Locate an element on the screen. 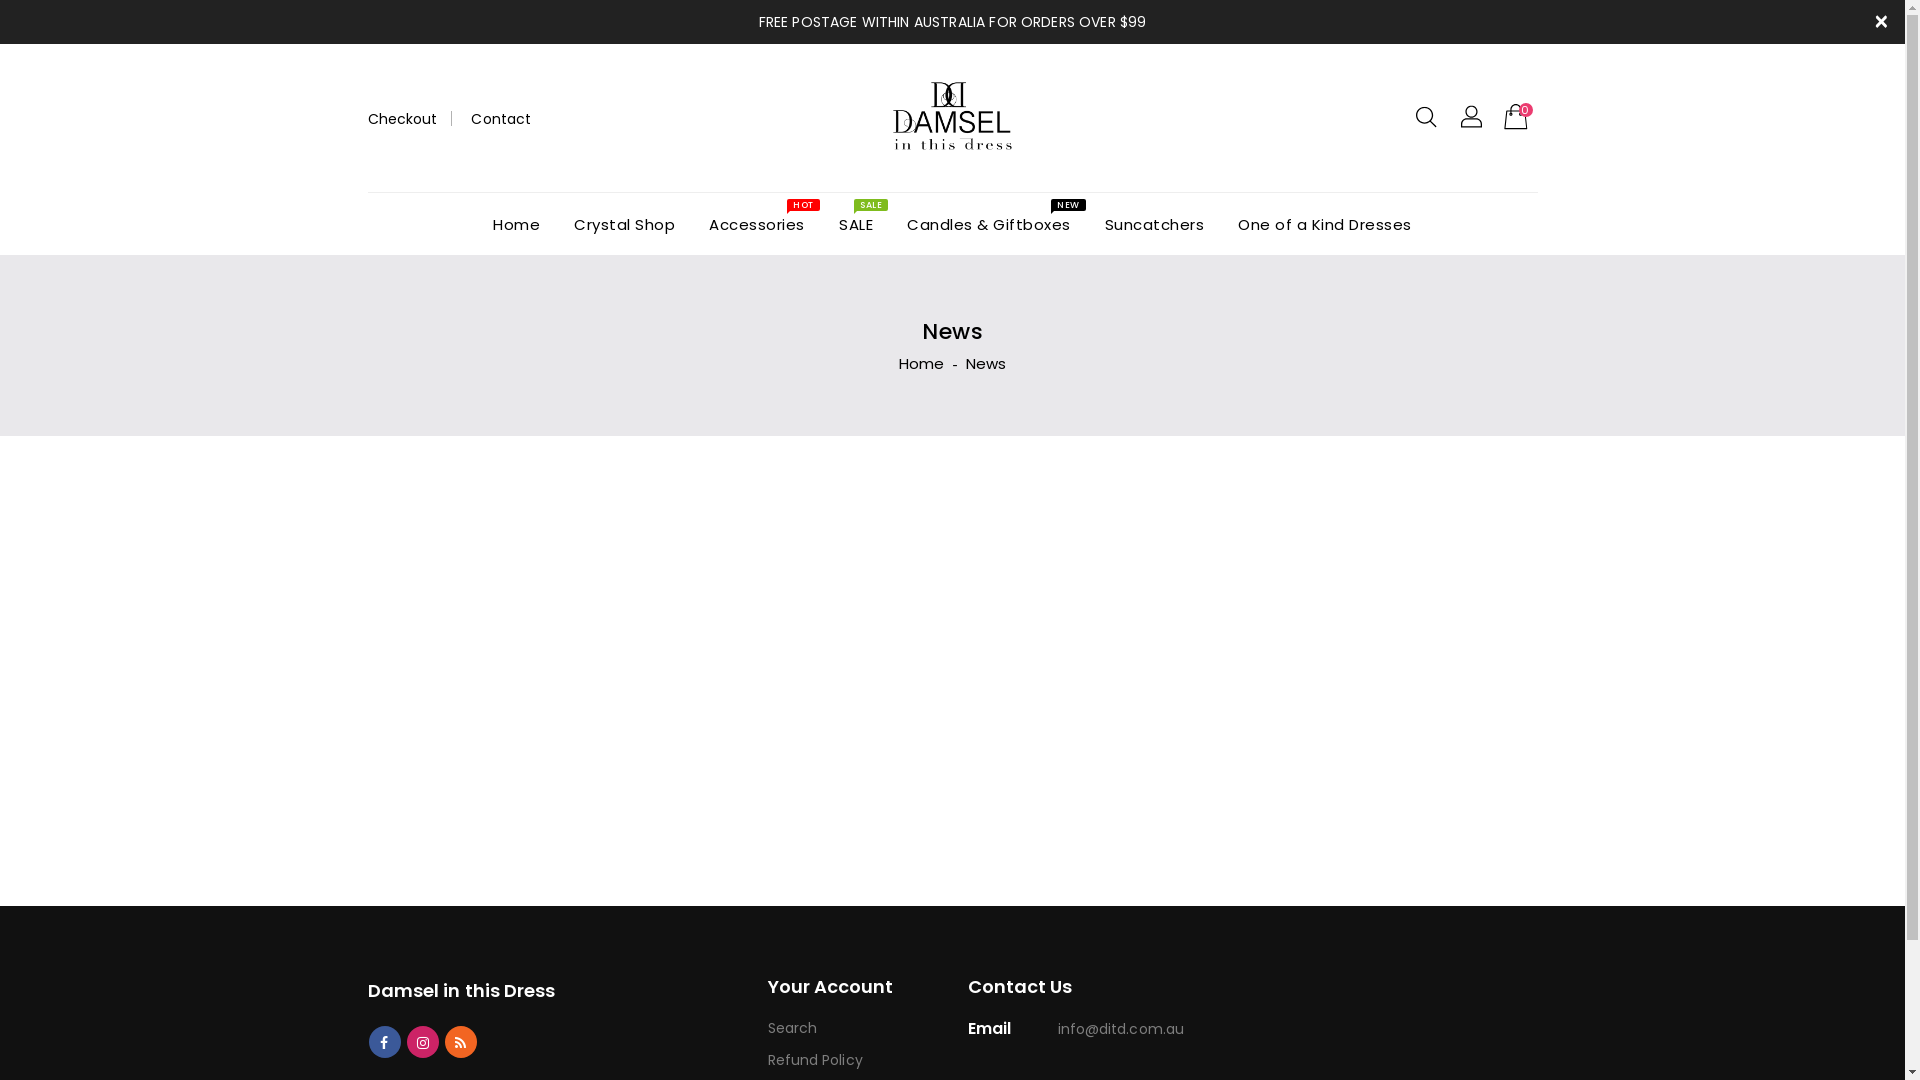 This screenshot has height=1080, width=1920. Contact is located at coordinates (494, 119).